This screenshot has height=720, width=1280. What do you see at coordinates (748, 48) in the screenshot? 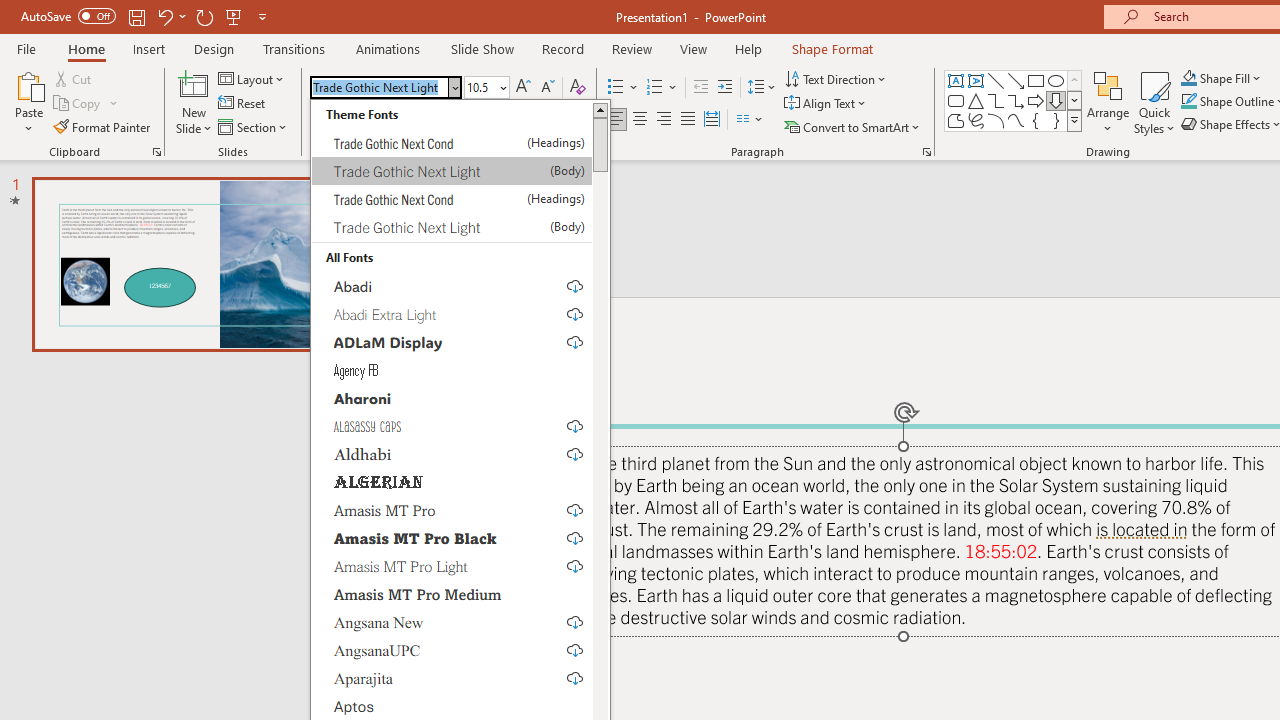
I see `Help` at bounding box center [748, 48].